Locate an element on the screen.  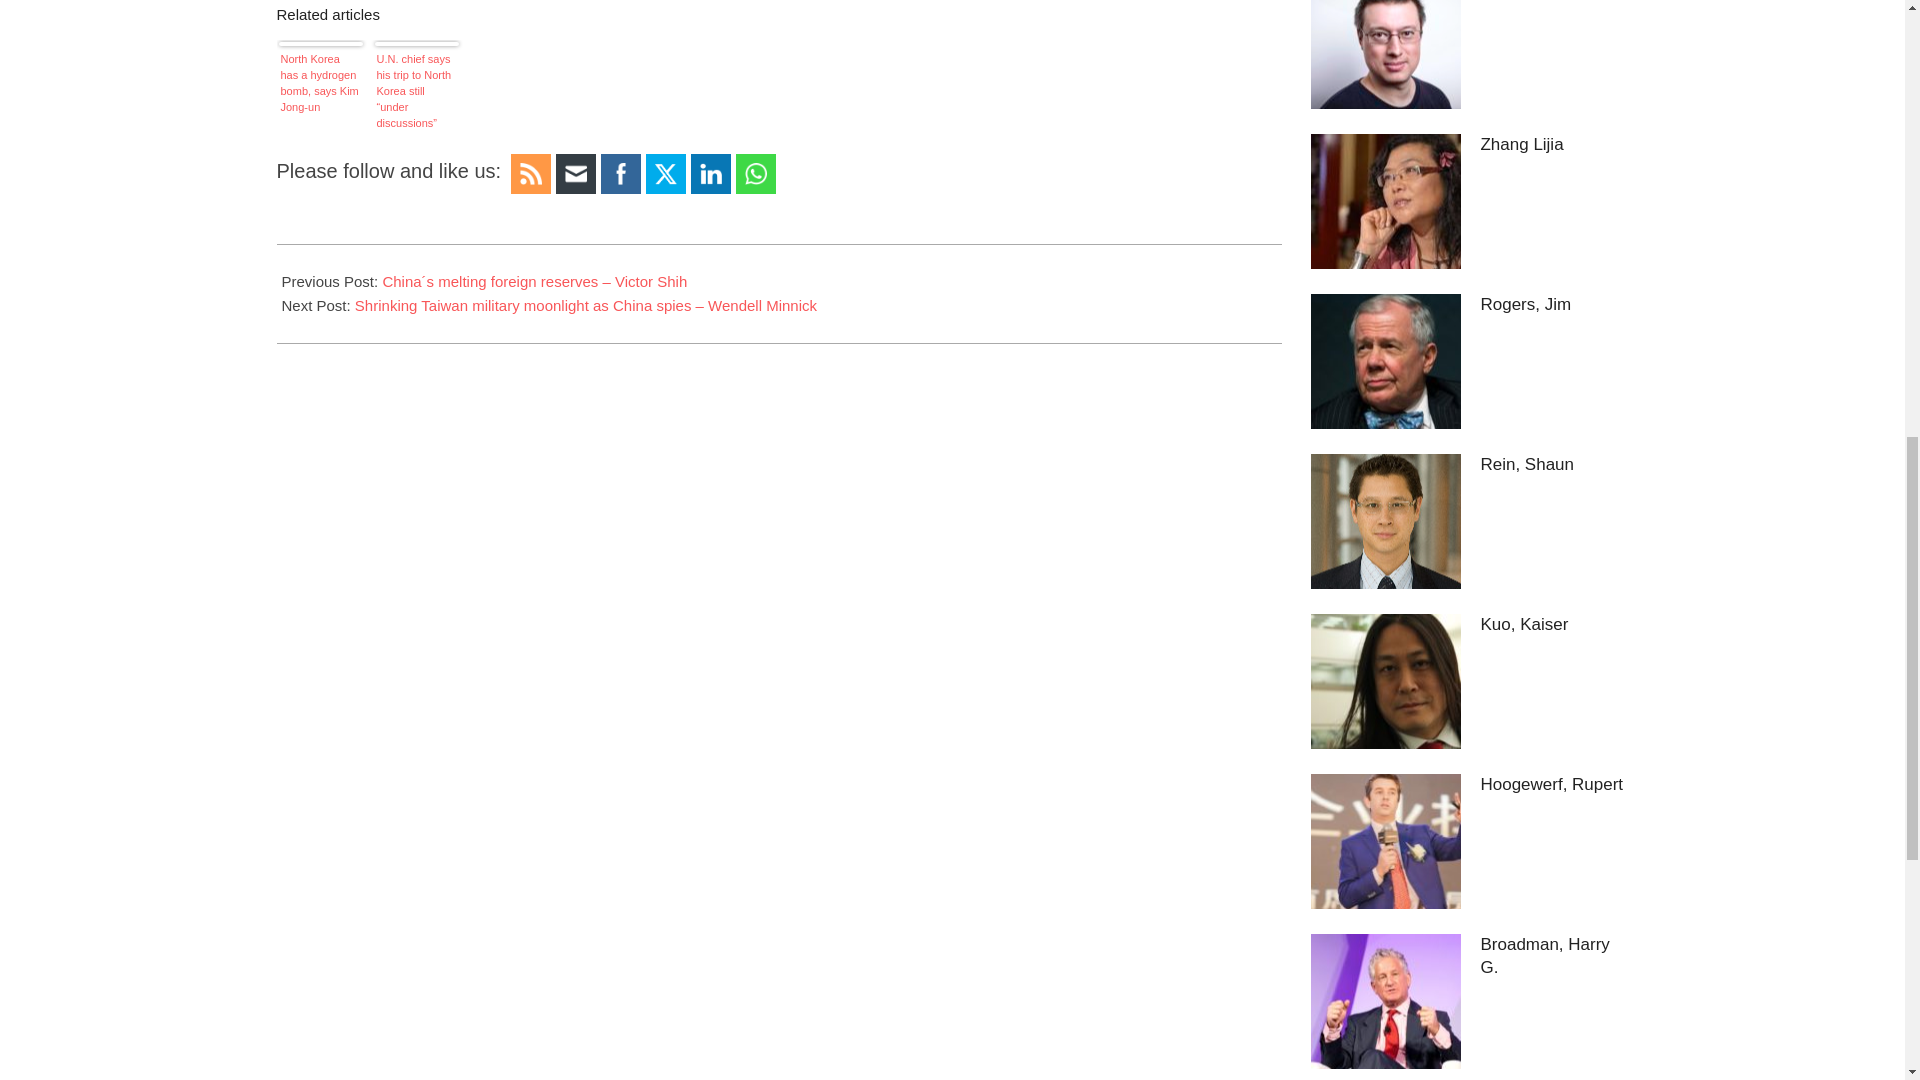
LinkedIn is located at coordinates (710, 174).